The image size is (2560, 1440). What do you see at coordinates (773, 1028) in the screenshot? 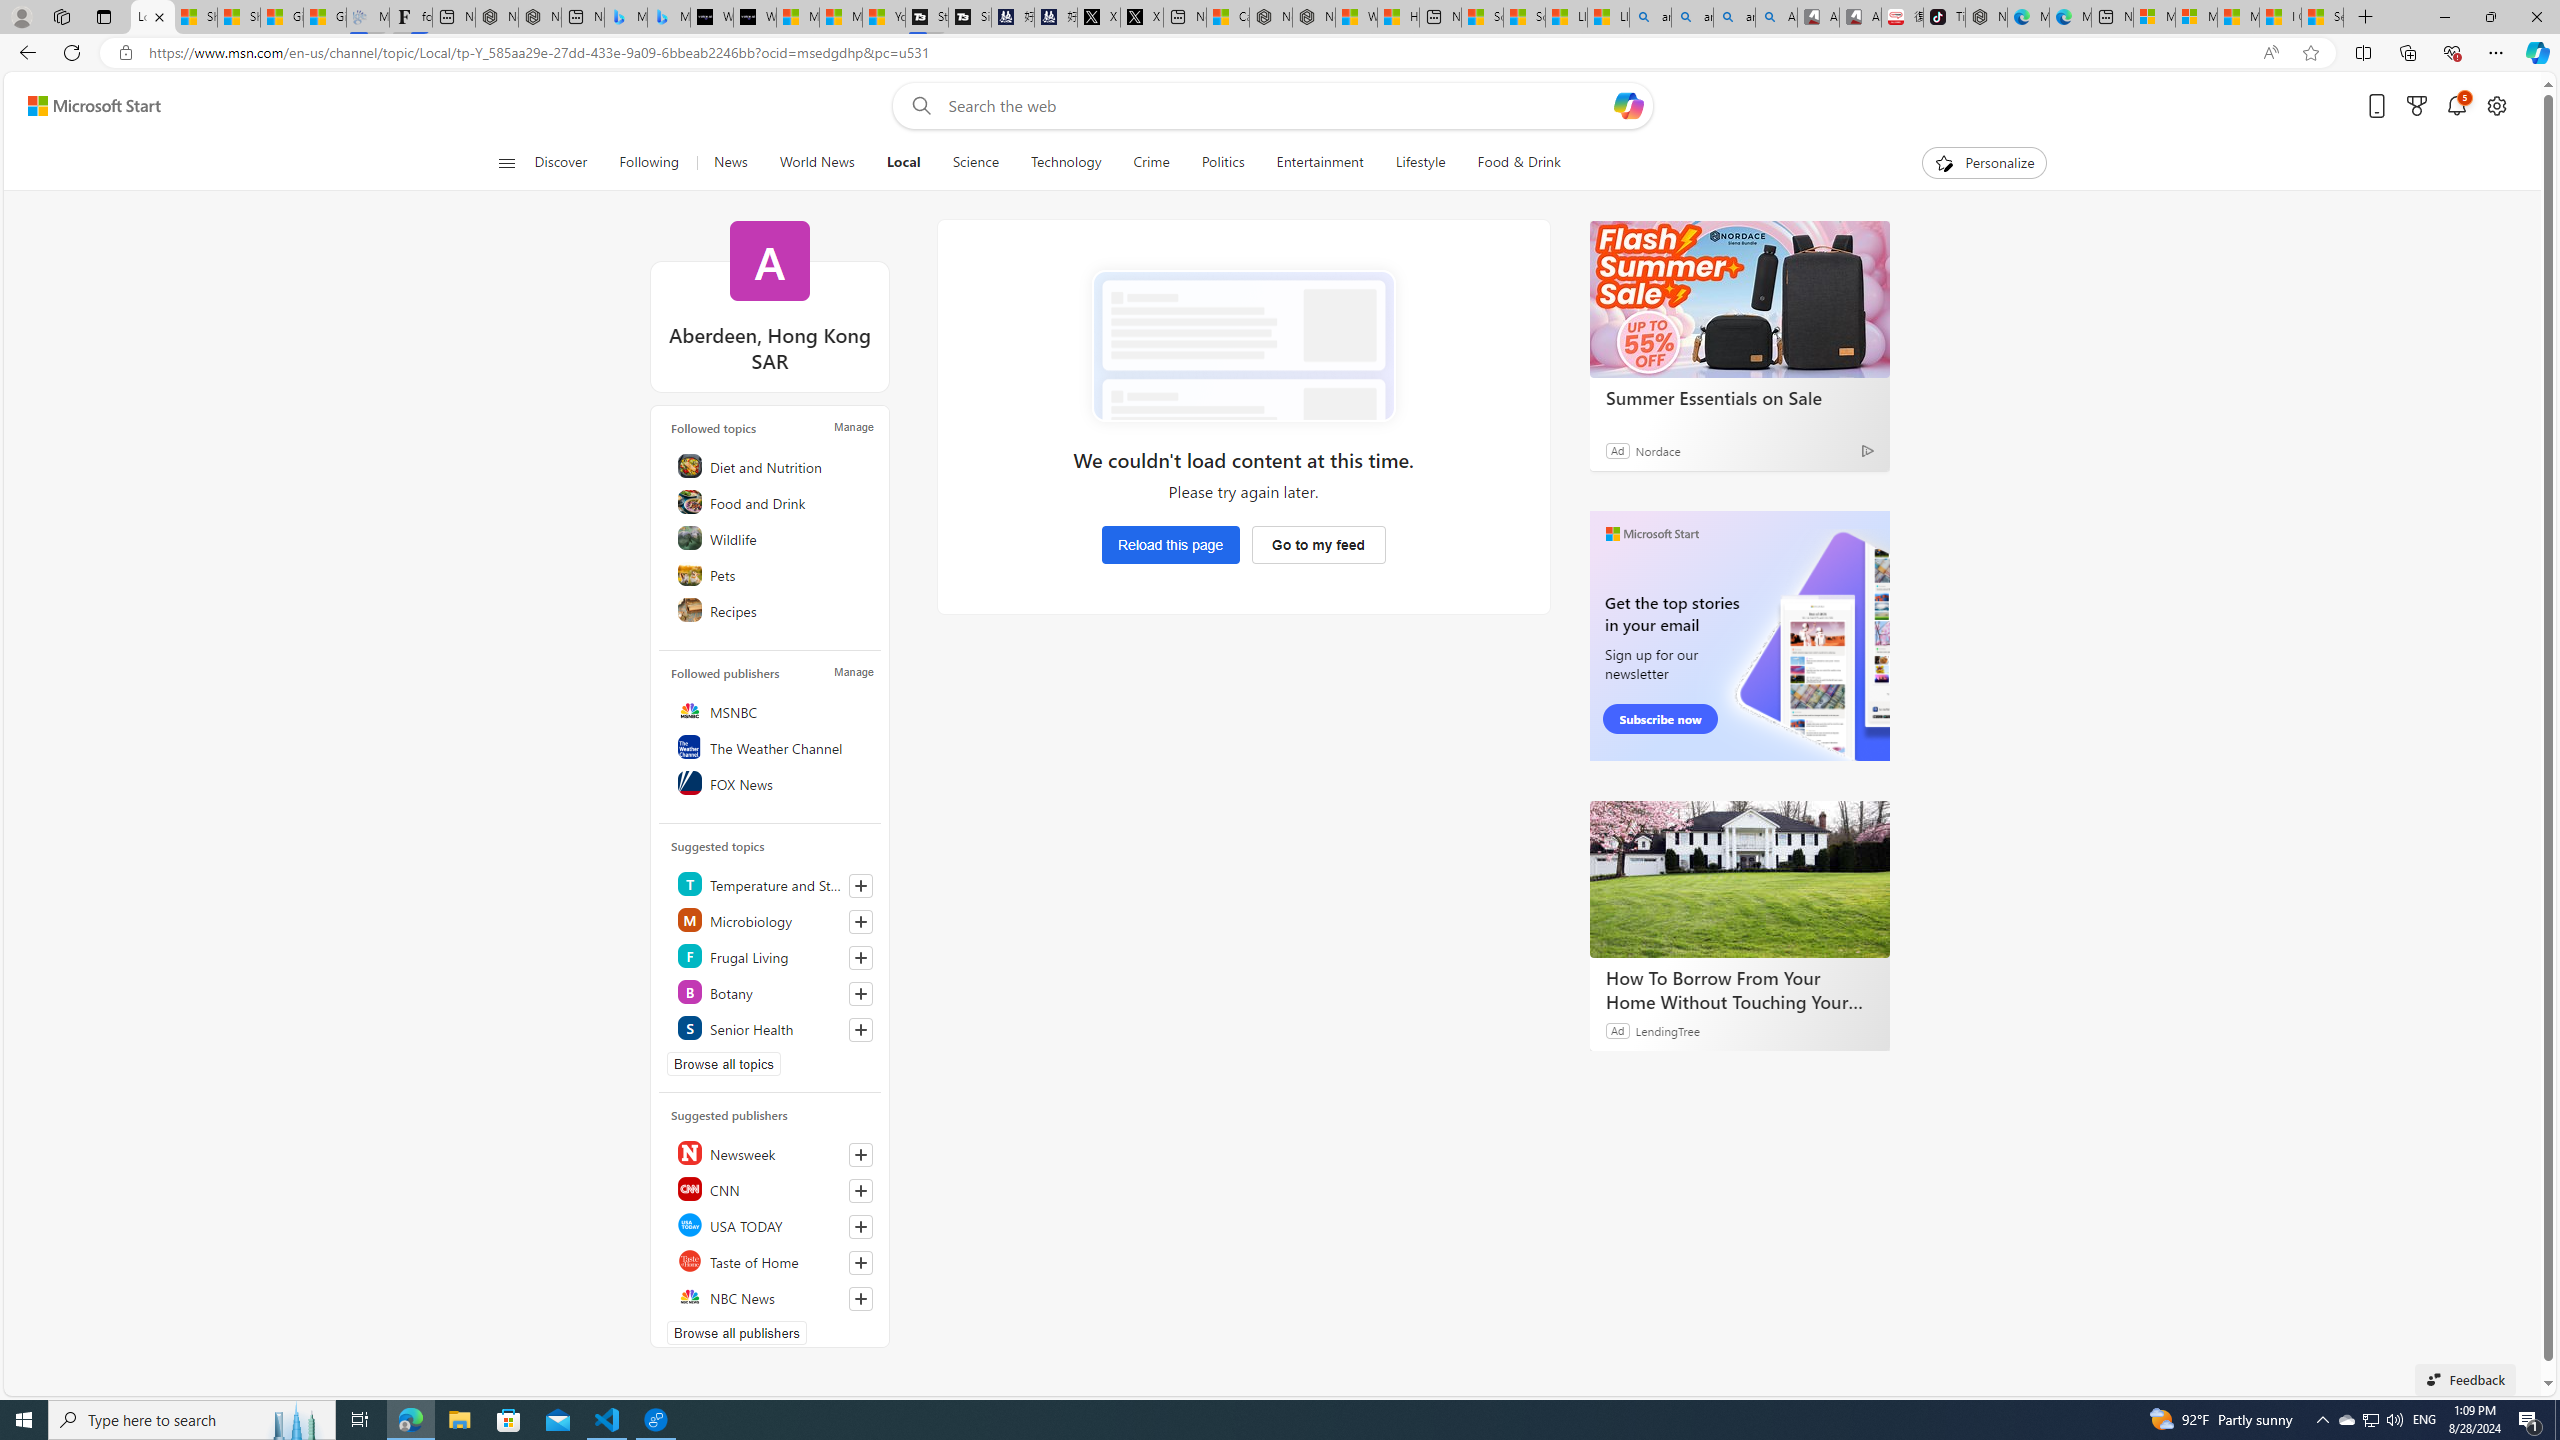
I see `Class: highlight` at bounding box center [773, 1028].